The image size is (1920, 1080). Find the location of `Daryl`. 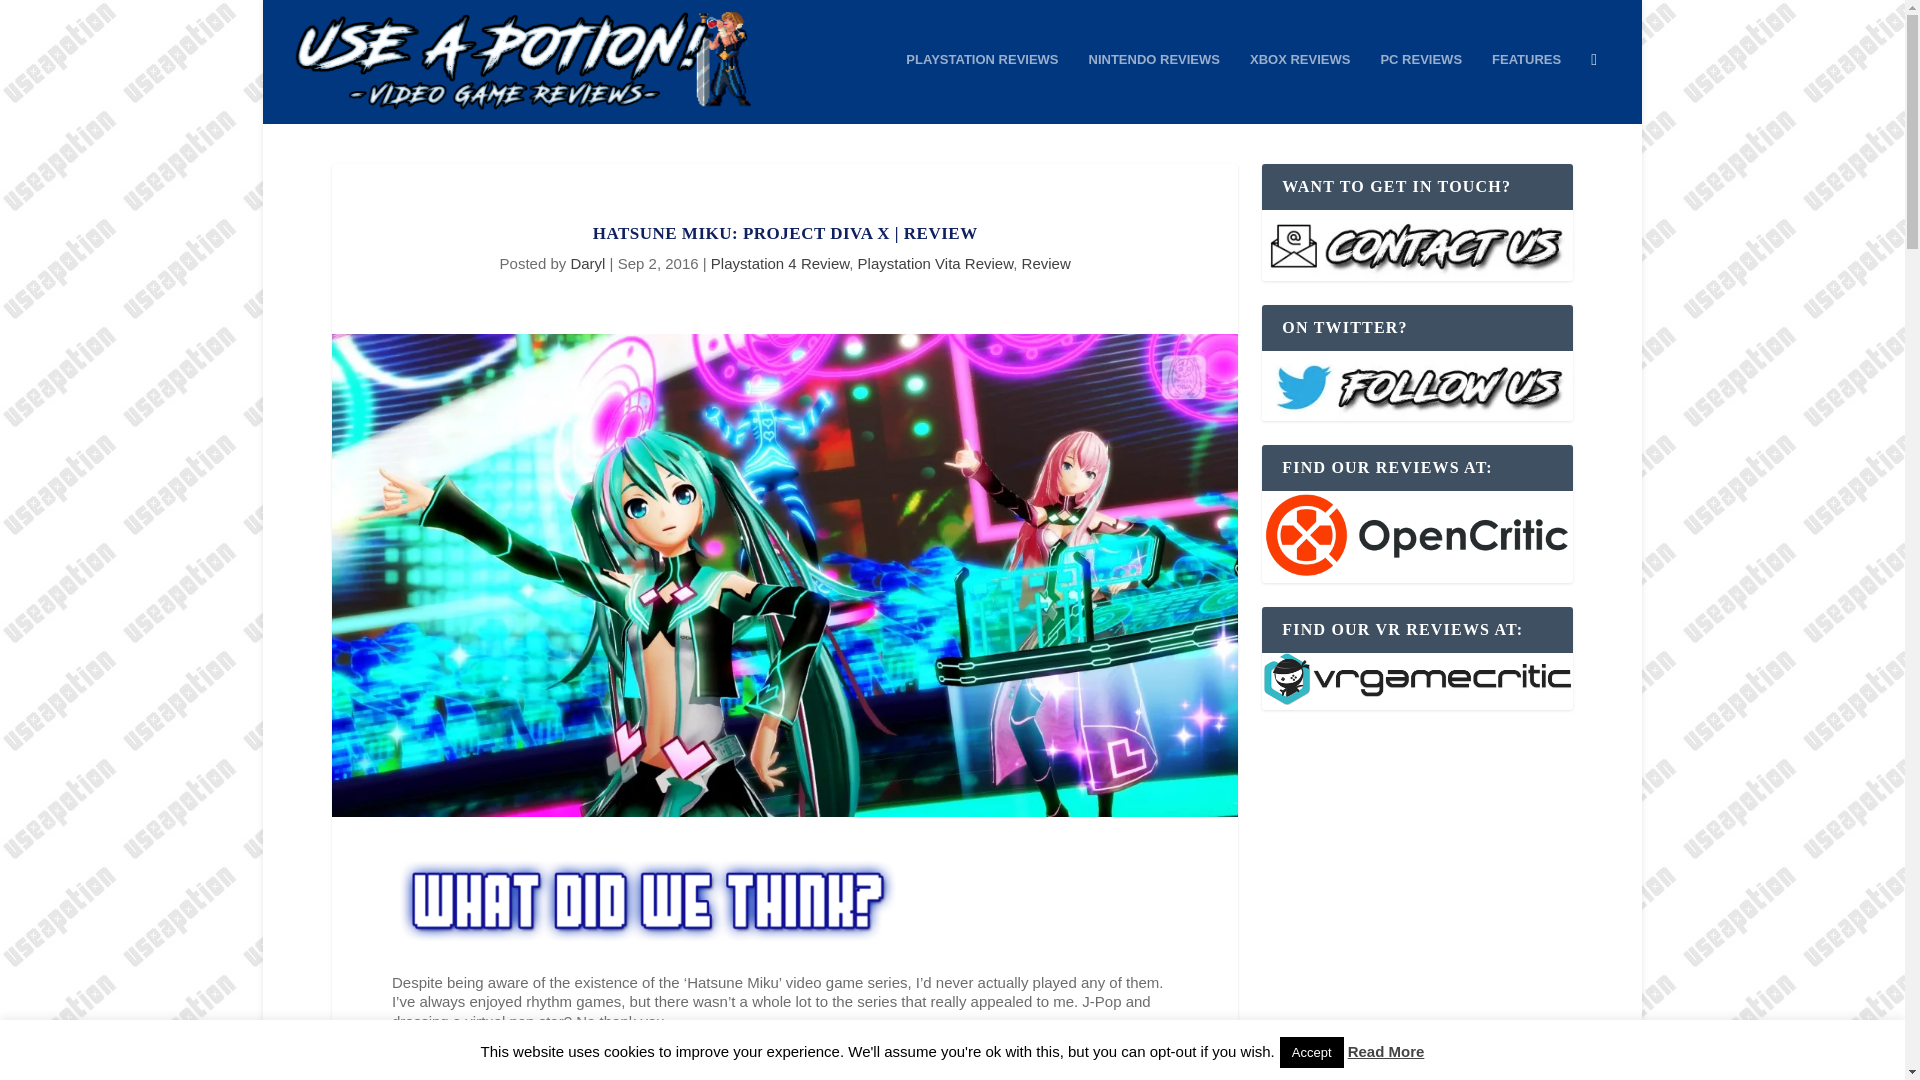

Daryl is located at coordinates (587, 263).